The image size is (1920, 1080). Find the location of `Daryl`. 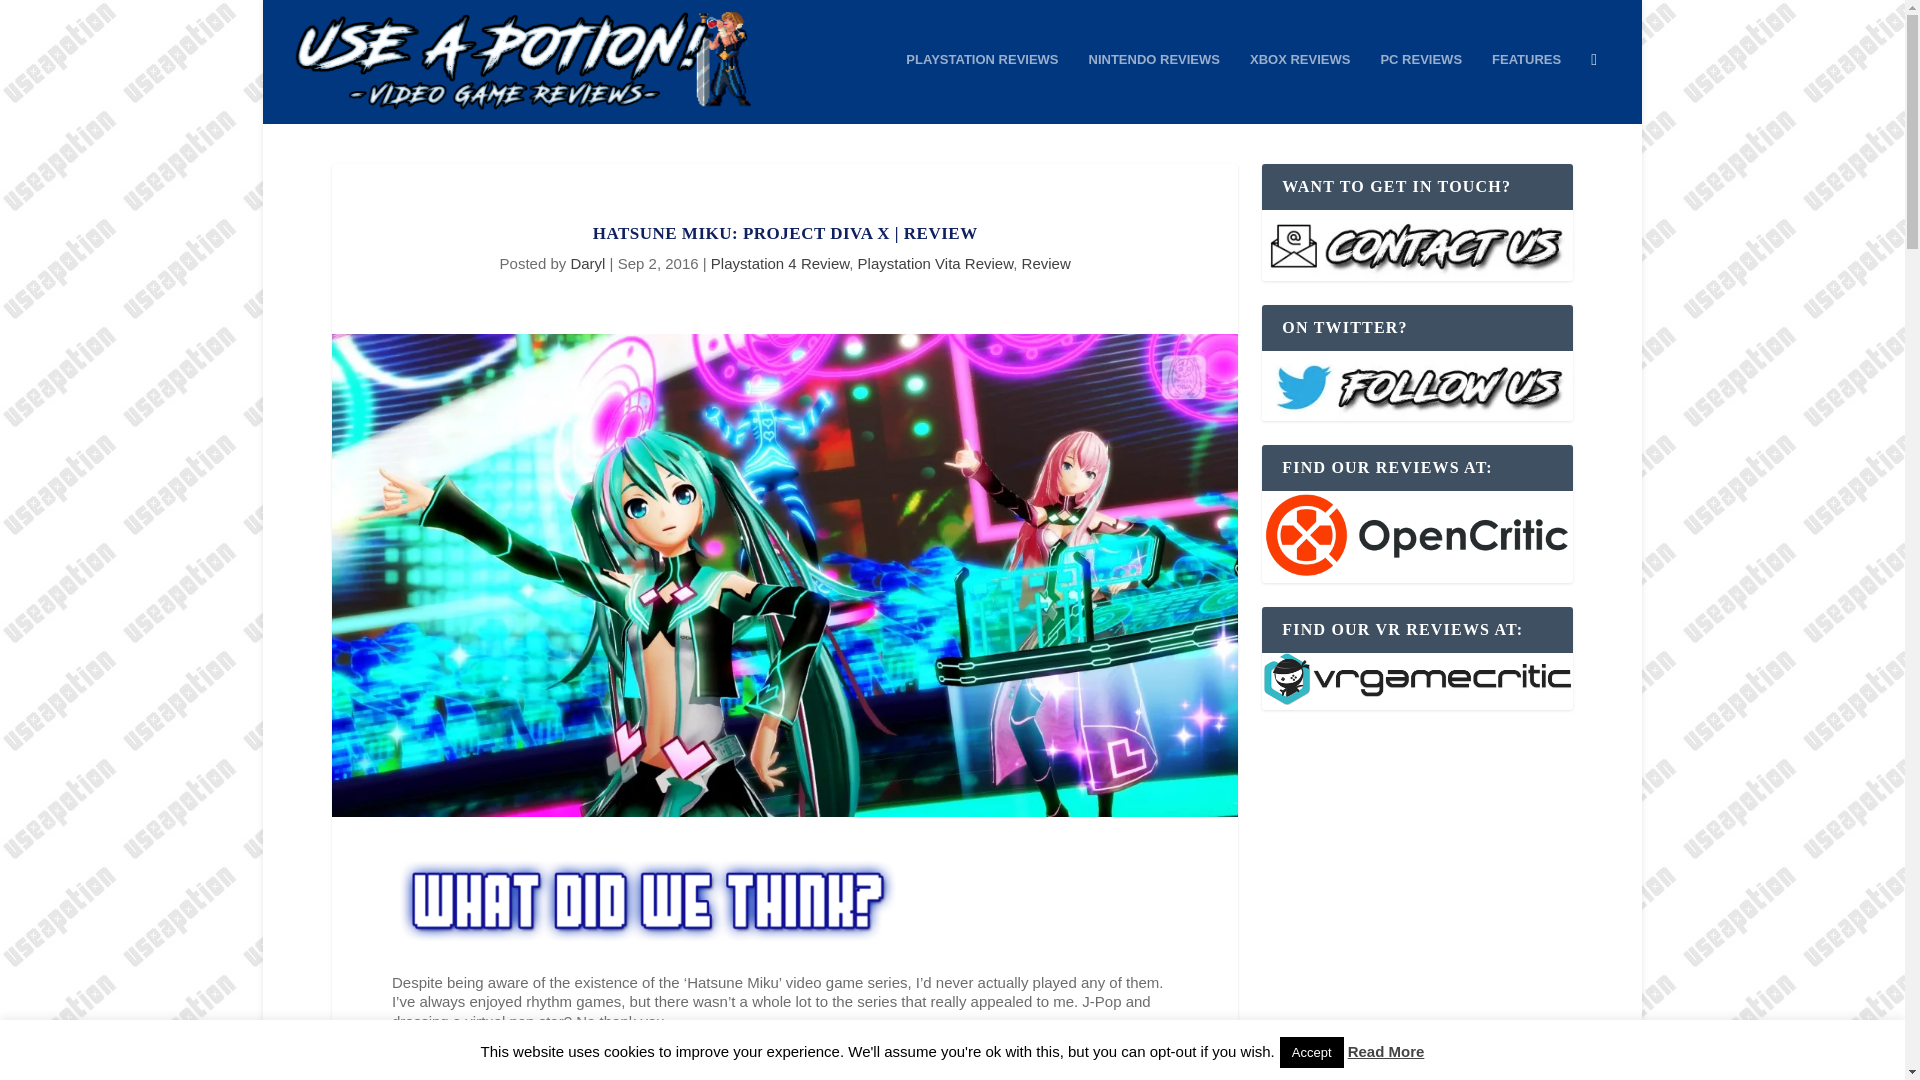

Daryl is located at coordinates (587, 263).